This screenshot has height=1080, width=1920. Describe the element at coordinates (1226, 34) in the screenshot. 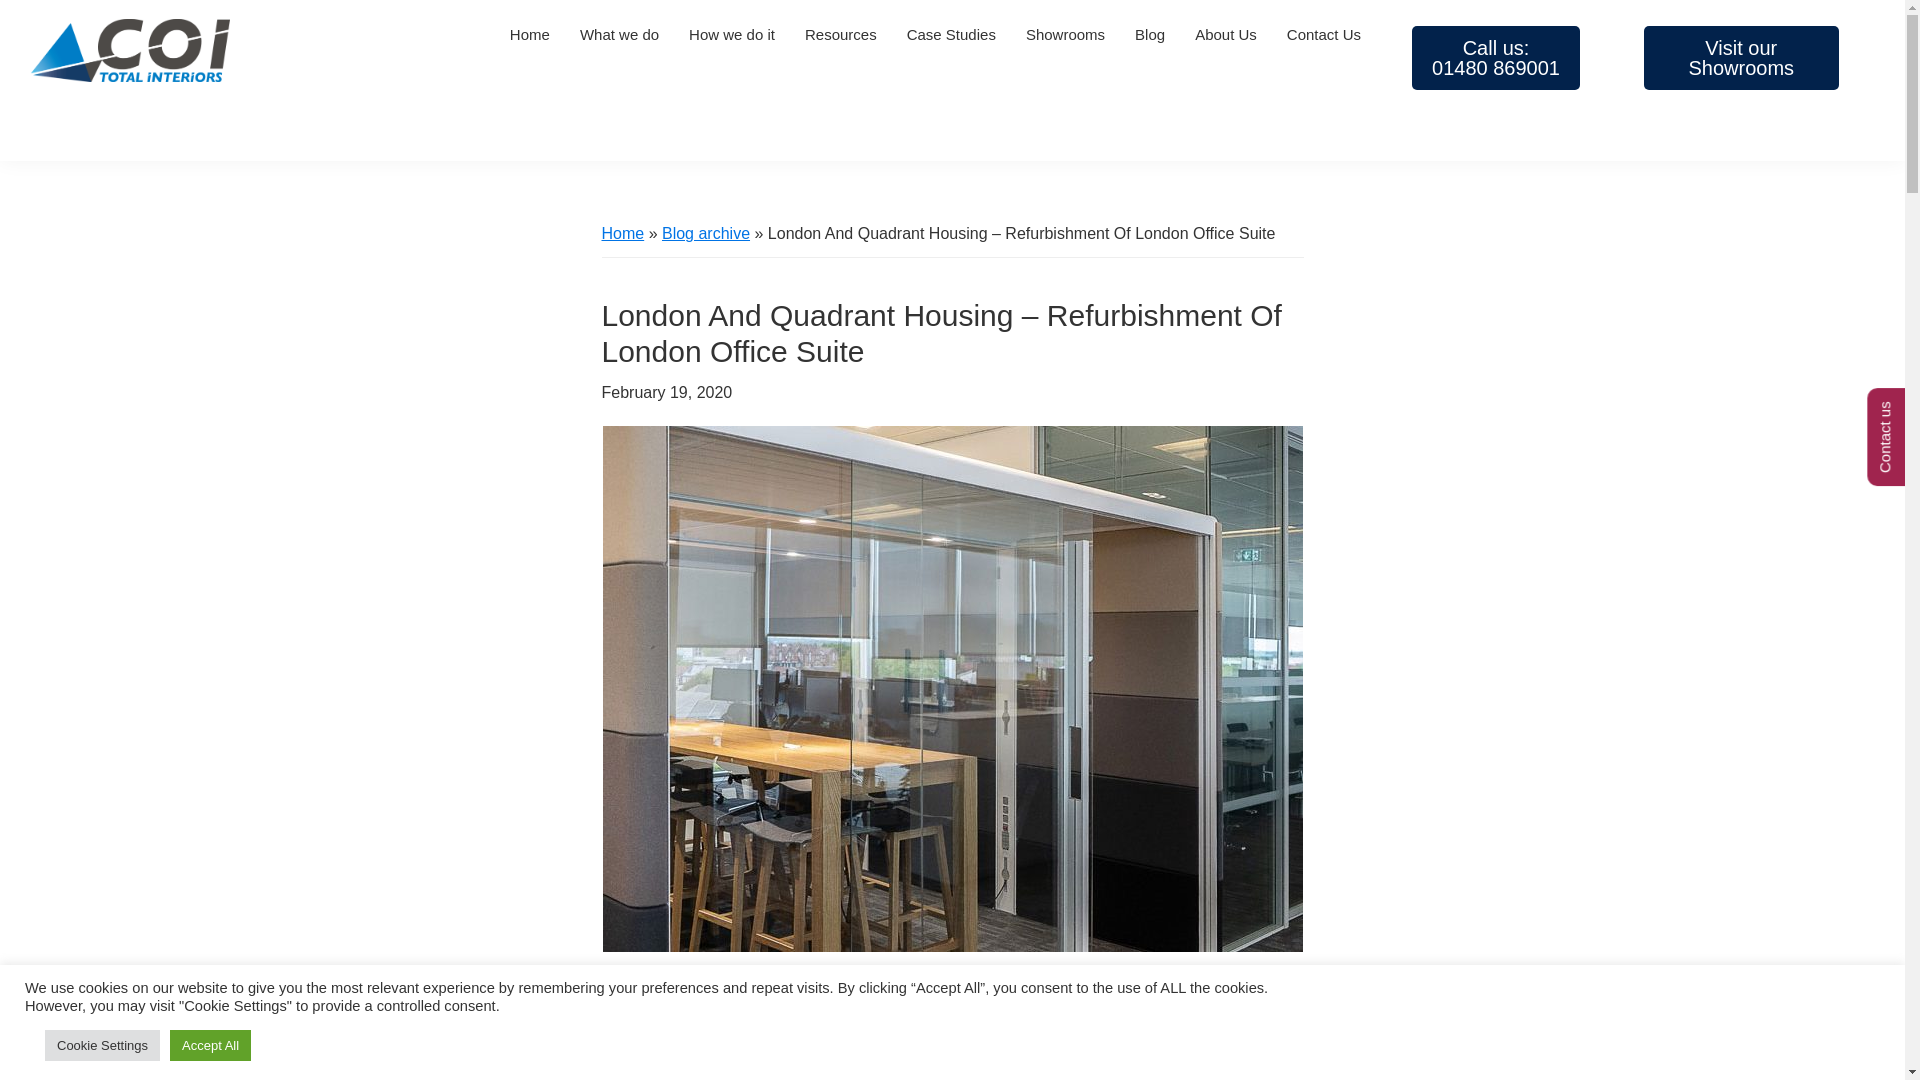

I see `About Us` at that location.